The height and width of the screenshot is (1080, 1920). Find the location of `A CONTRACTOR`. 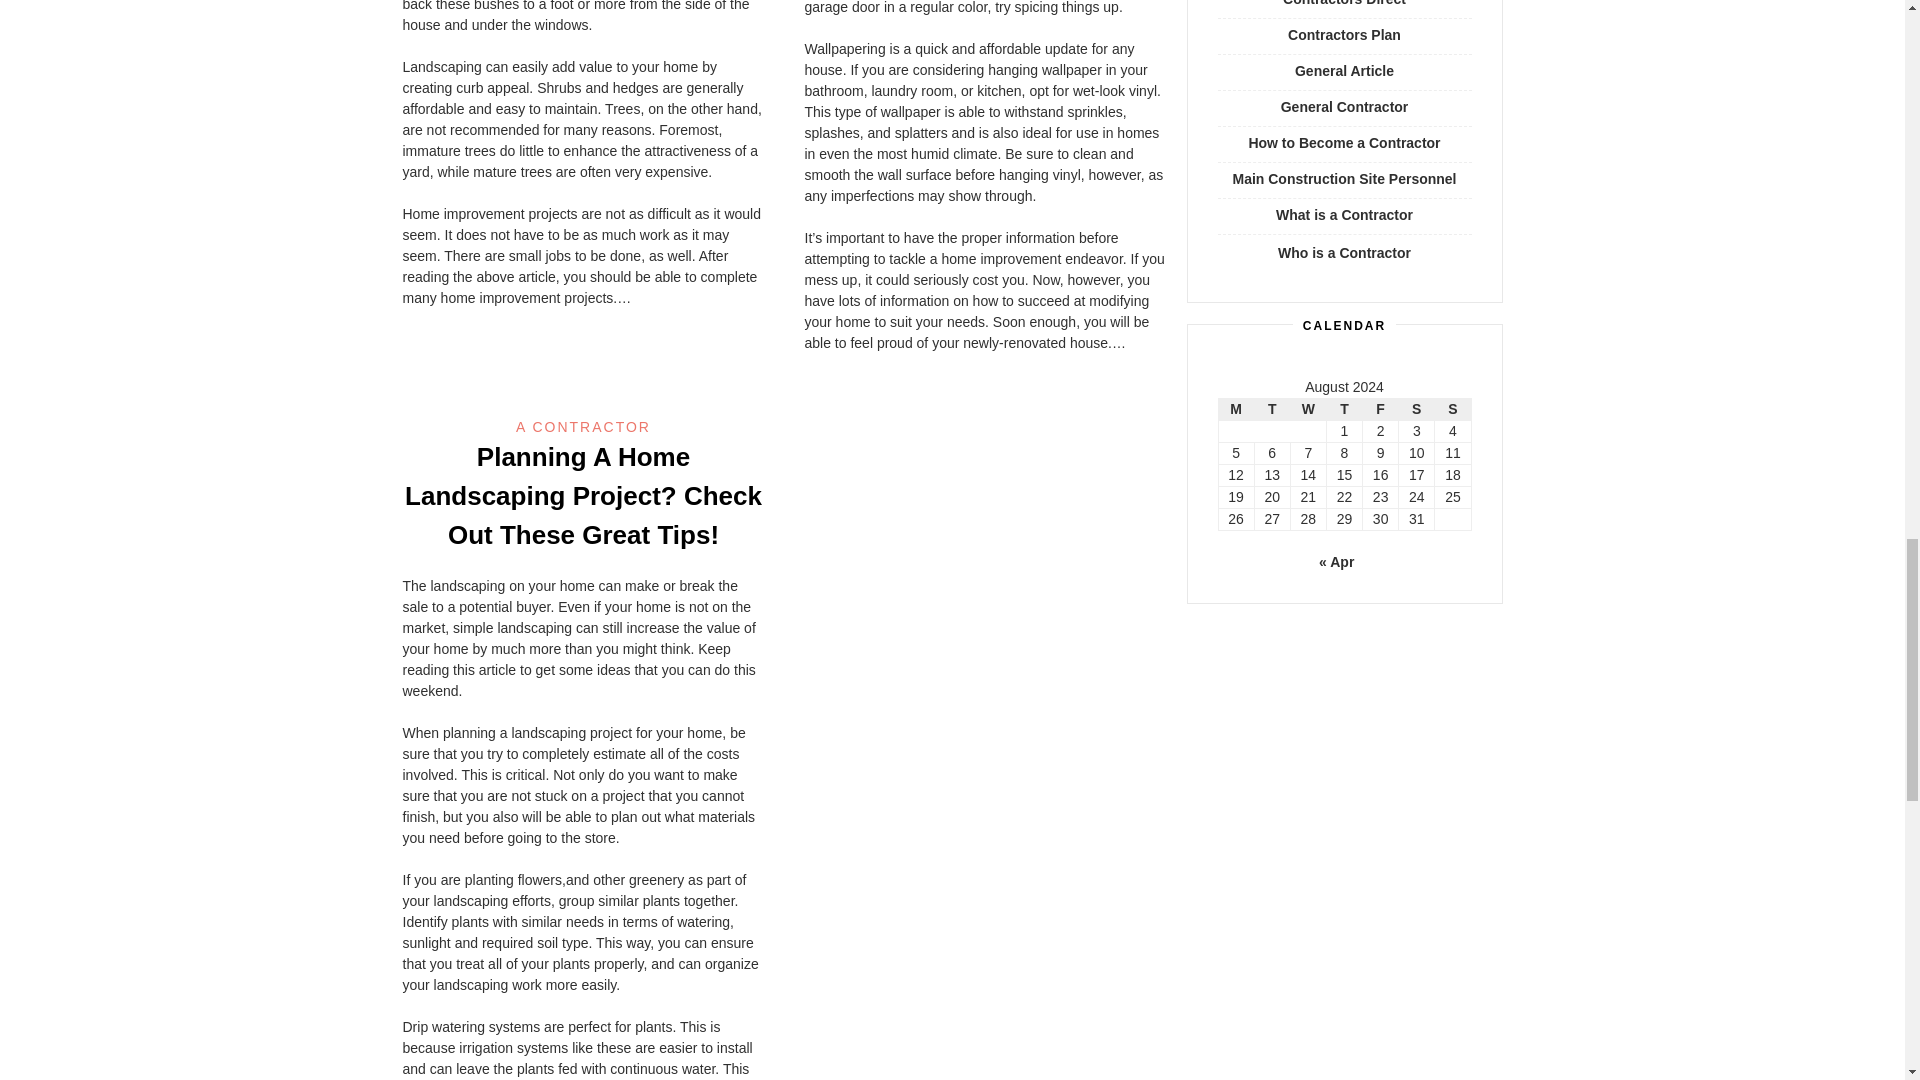

A CONTRACTOR is located at coordinates (583, 427).